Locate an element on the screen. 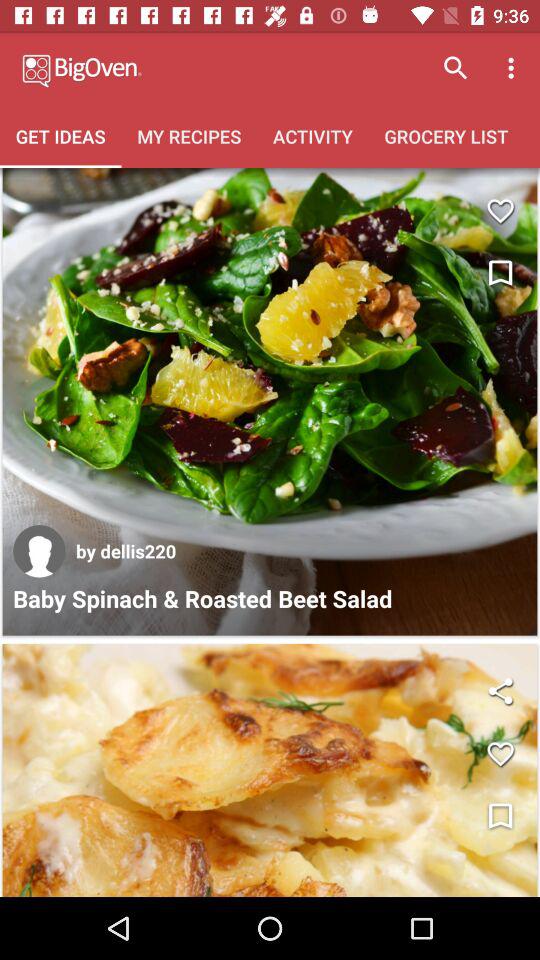  like is located at coordinates (500, 754).